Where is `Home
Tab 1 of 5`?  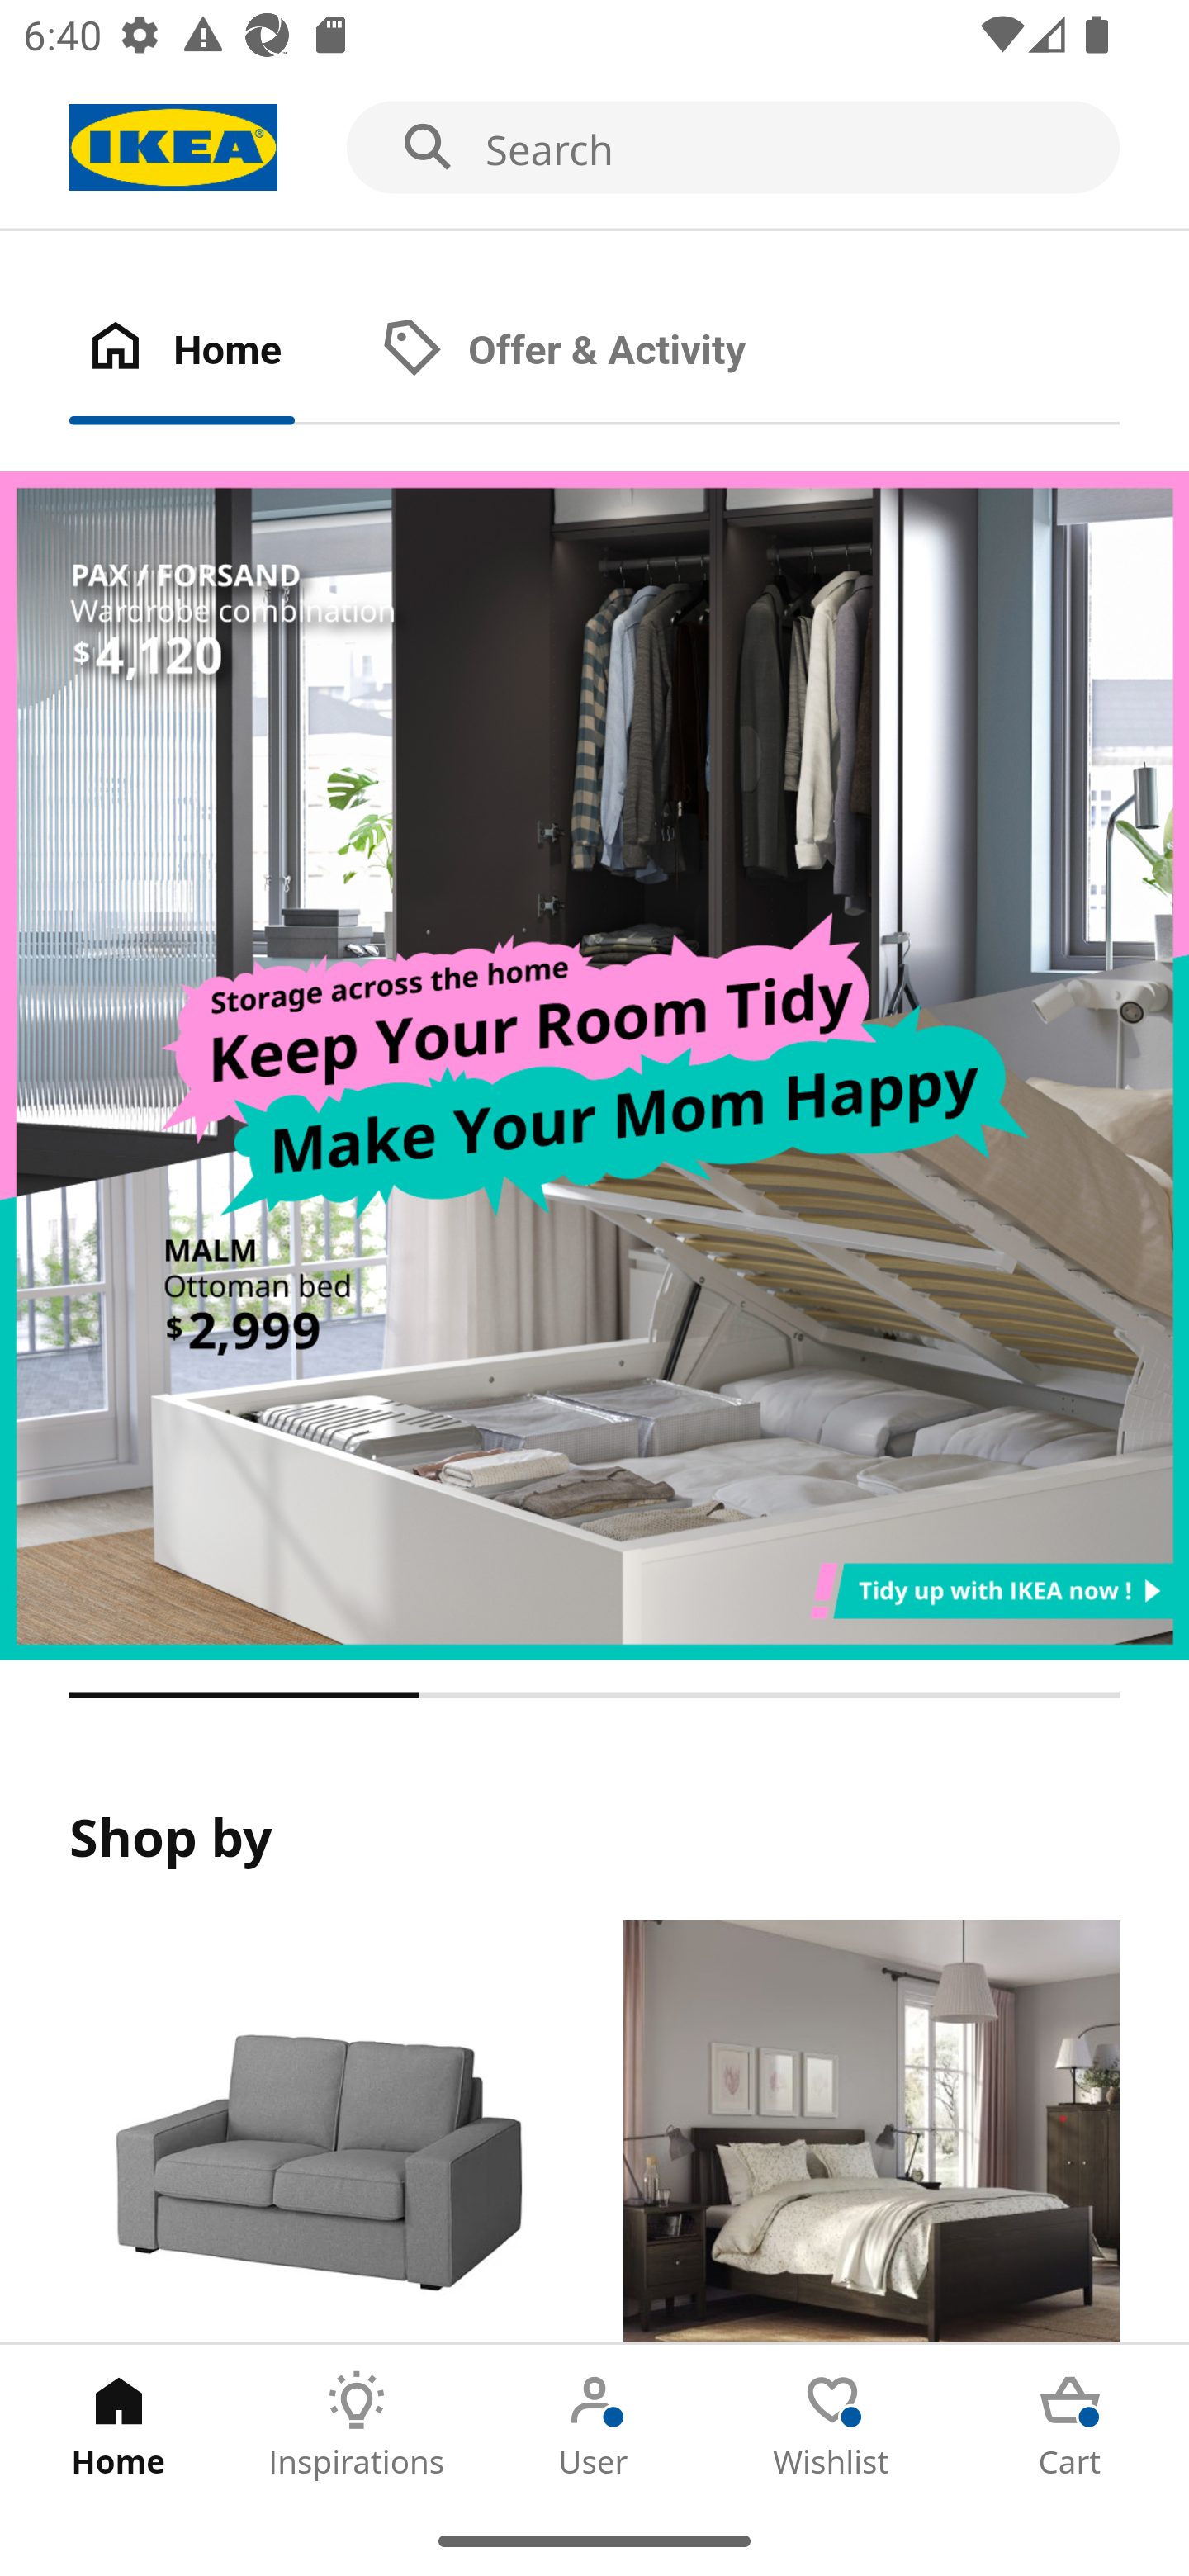 Home
Tab 1 of 5 is located at coordinates (119, 2425).